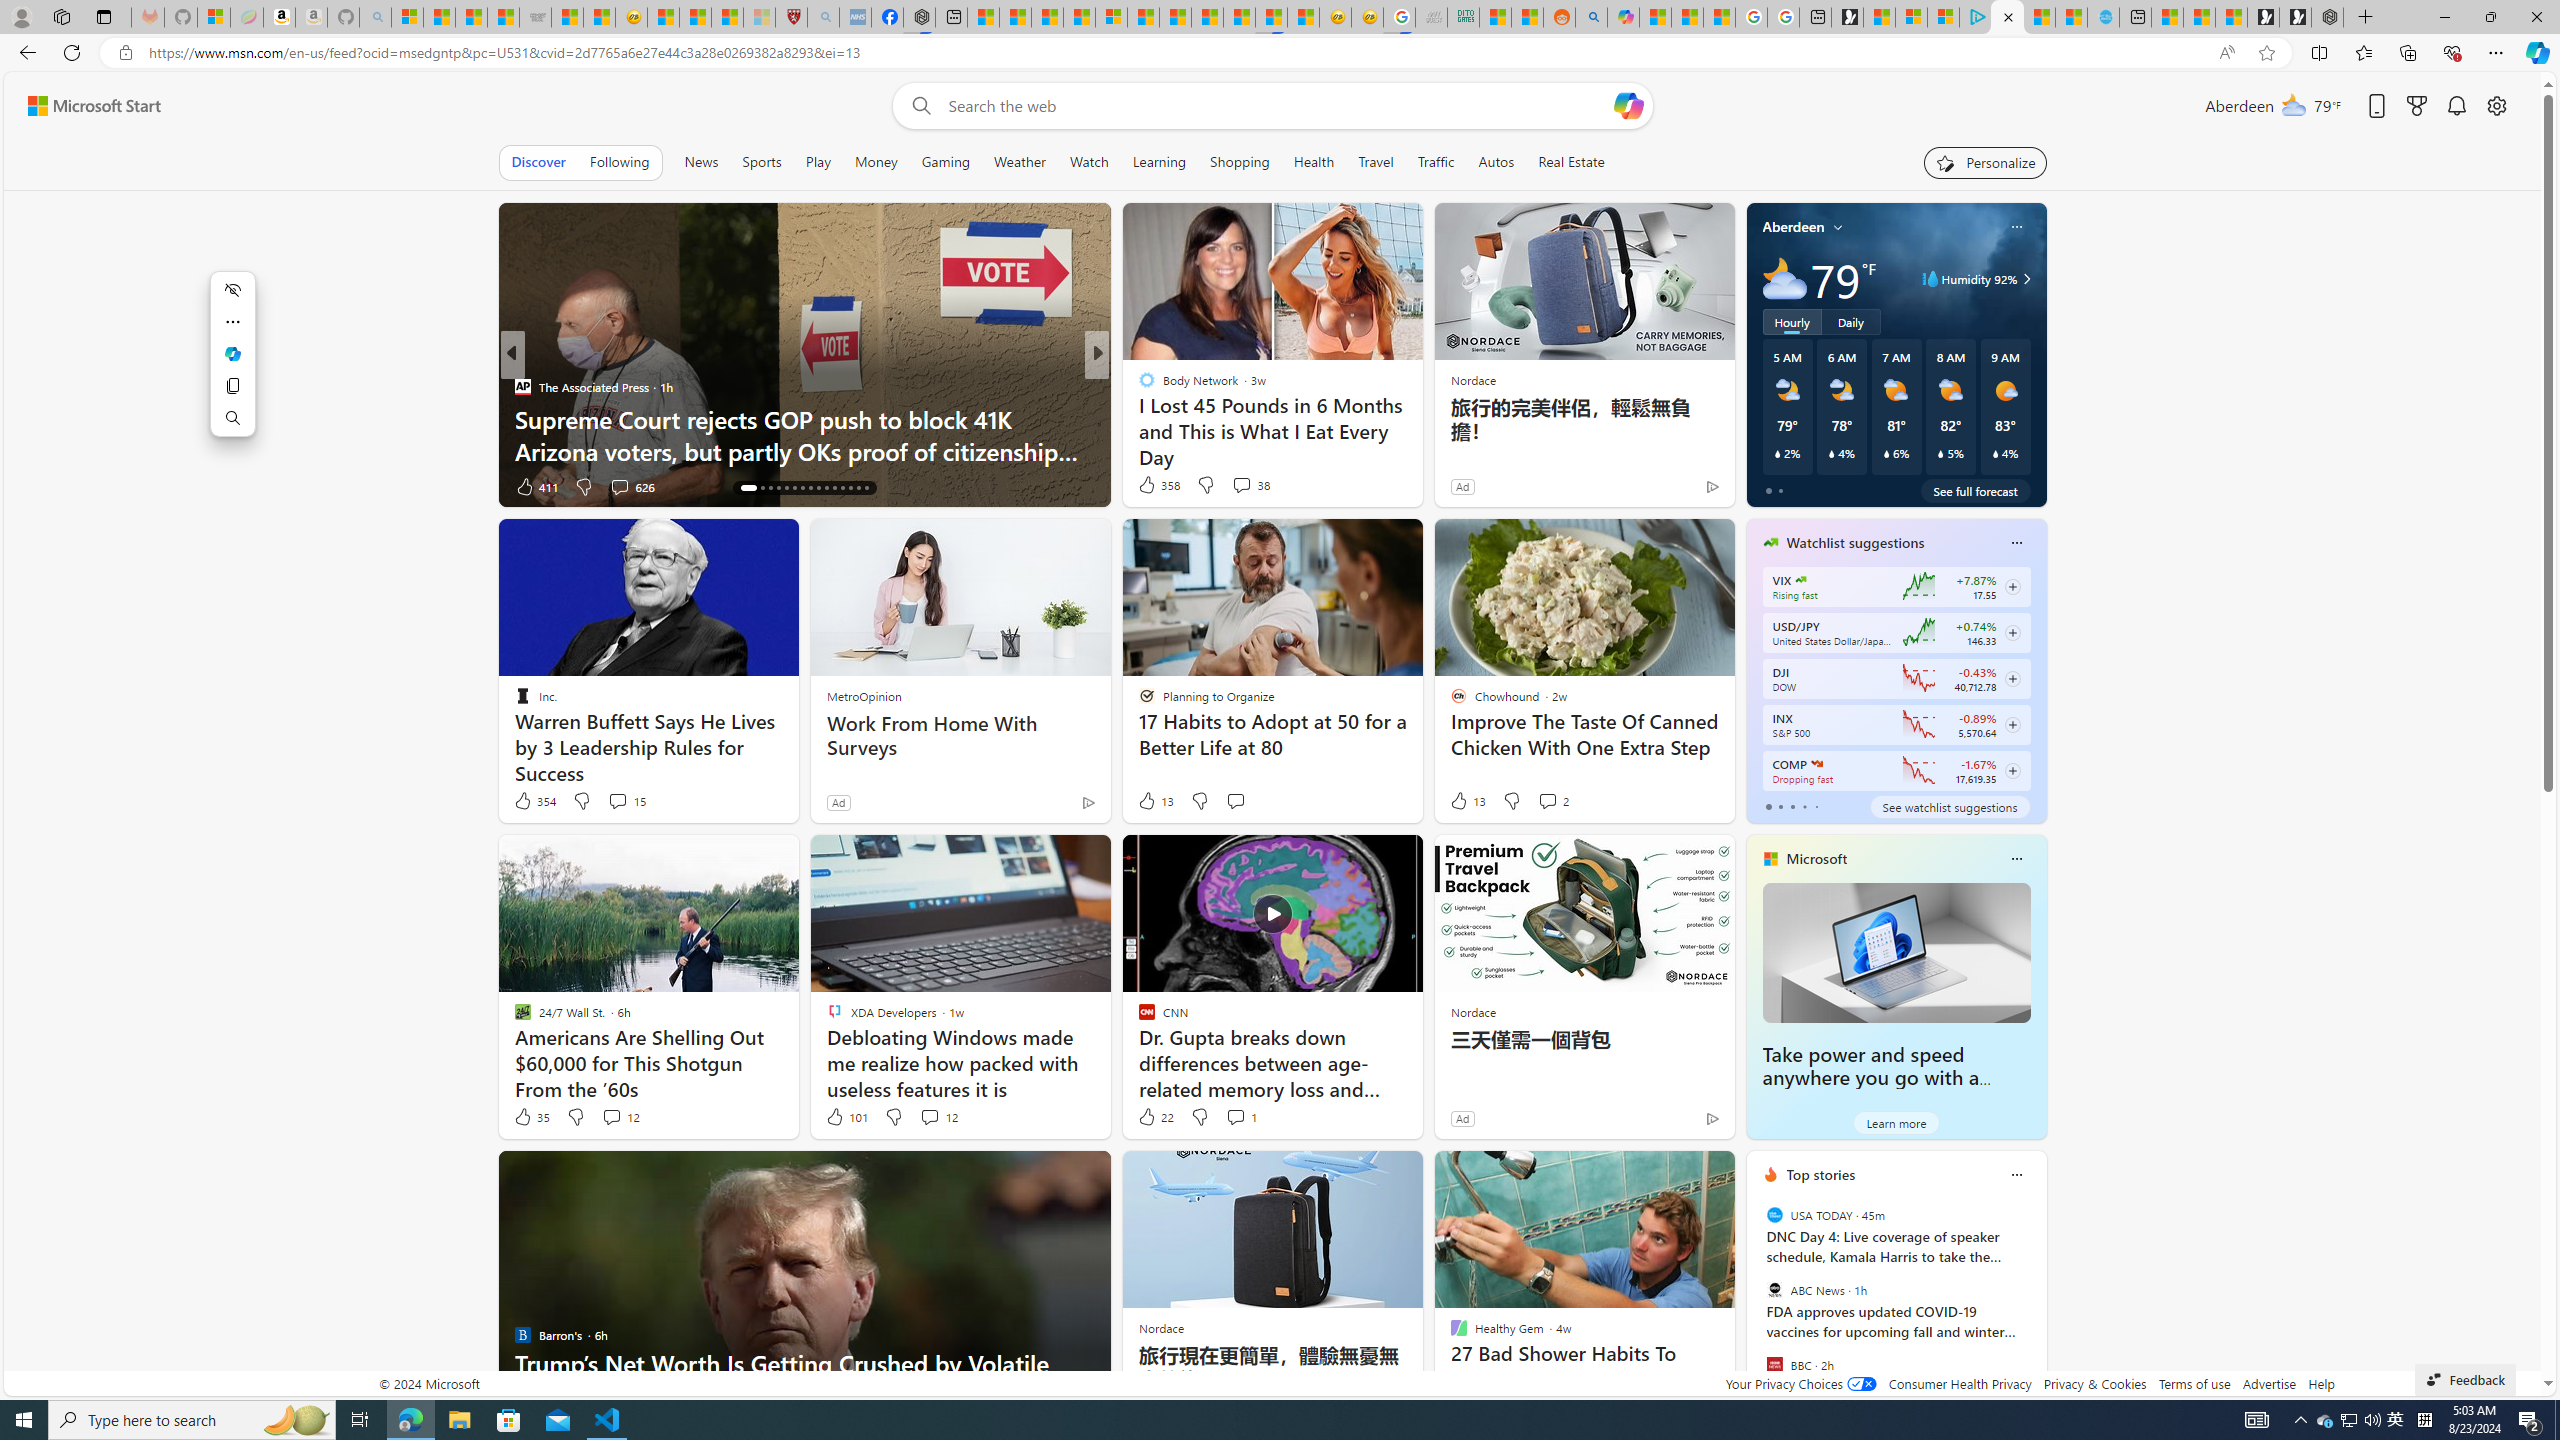 Image resolution: width=2560 pixels, height=1440 pixels. I want to click on View comments 64 Comment, so click(1236, 486).